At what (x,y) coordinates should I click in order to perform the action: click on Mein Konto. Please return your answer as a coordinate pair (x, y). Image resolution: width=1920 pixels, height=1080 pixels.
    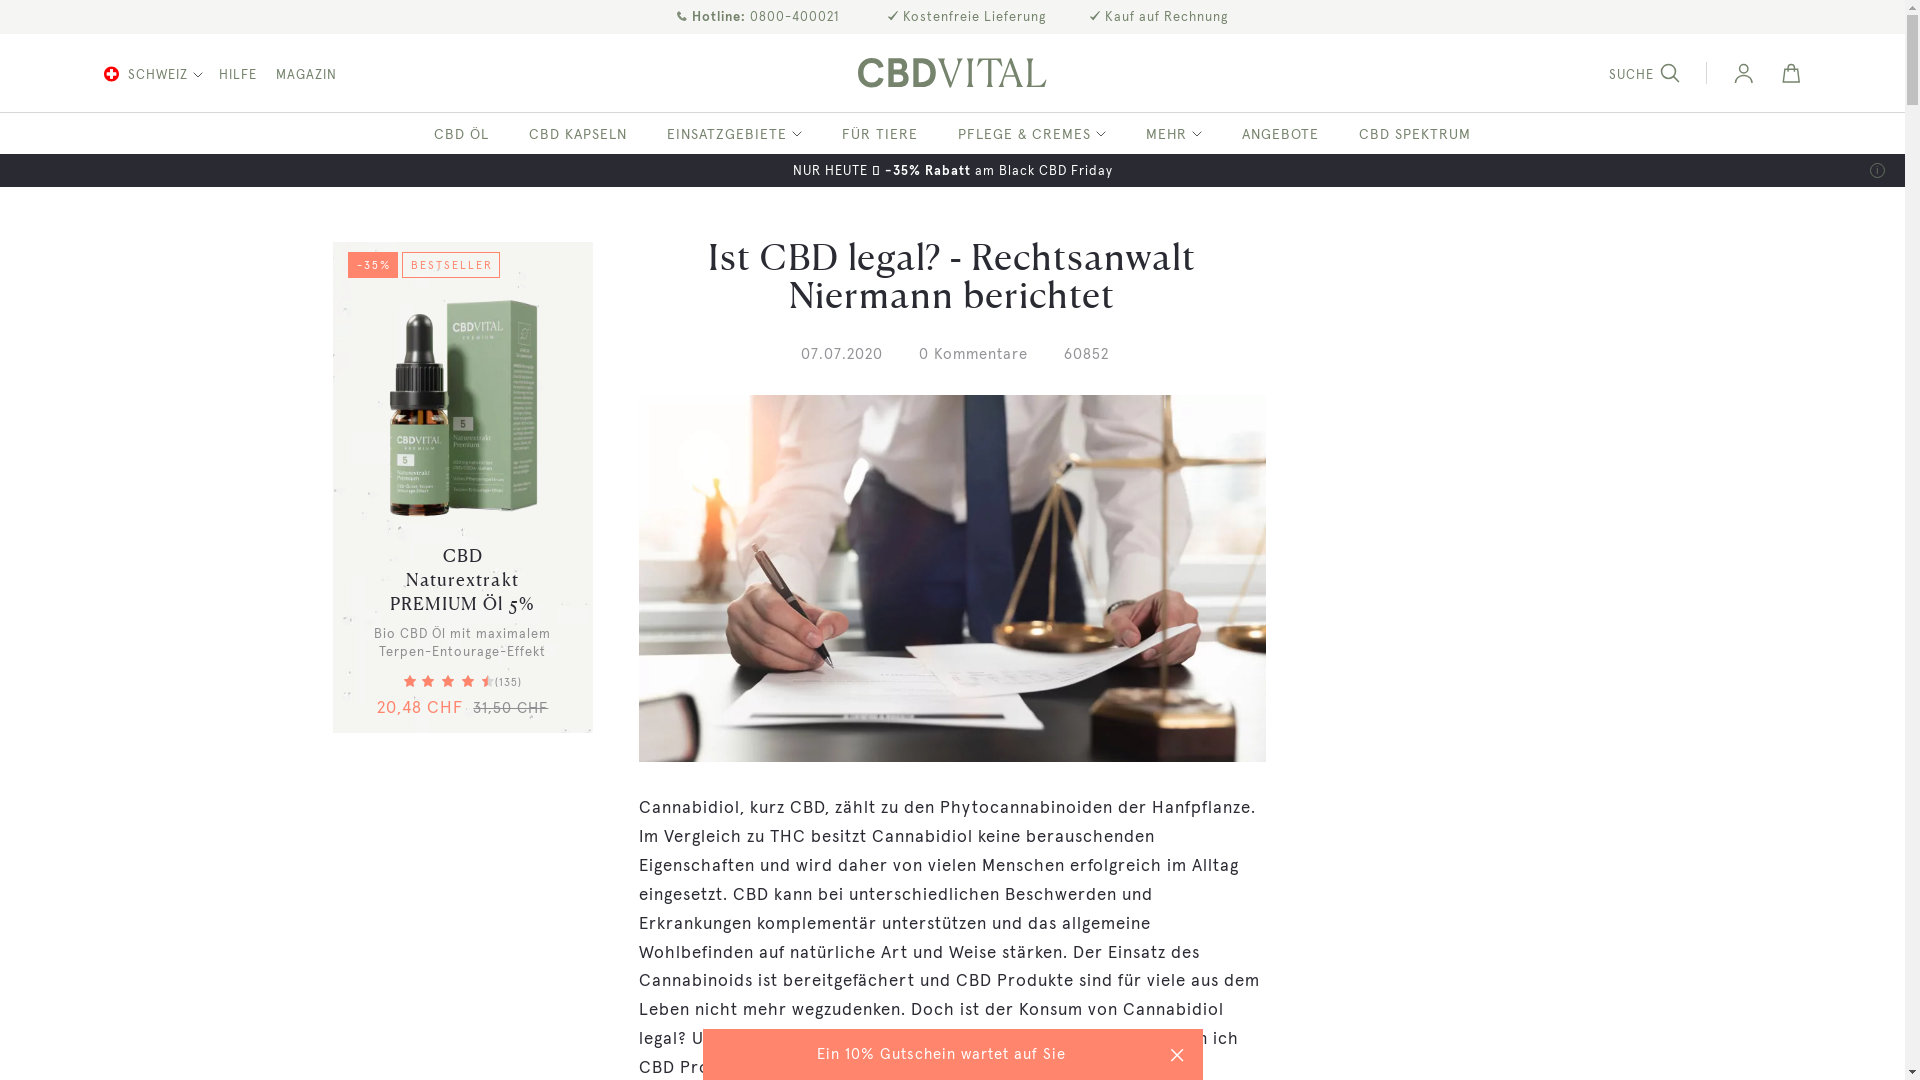
    Looking at the image, I should click on (1744, 75).